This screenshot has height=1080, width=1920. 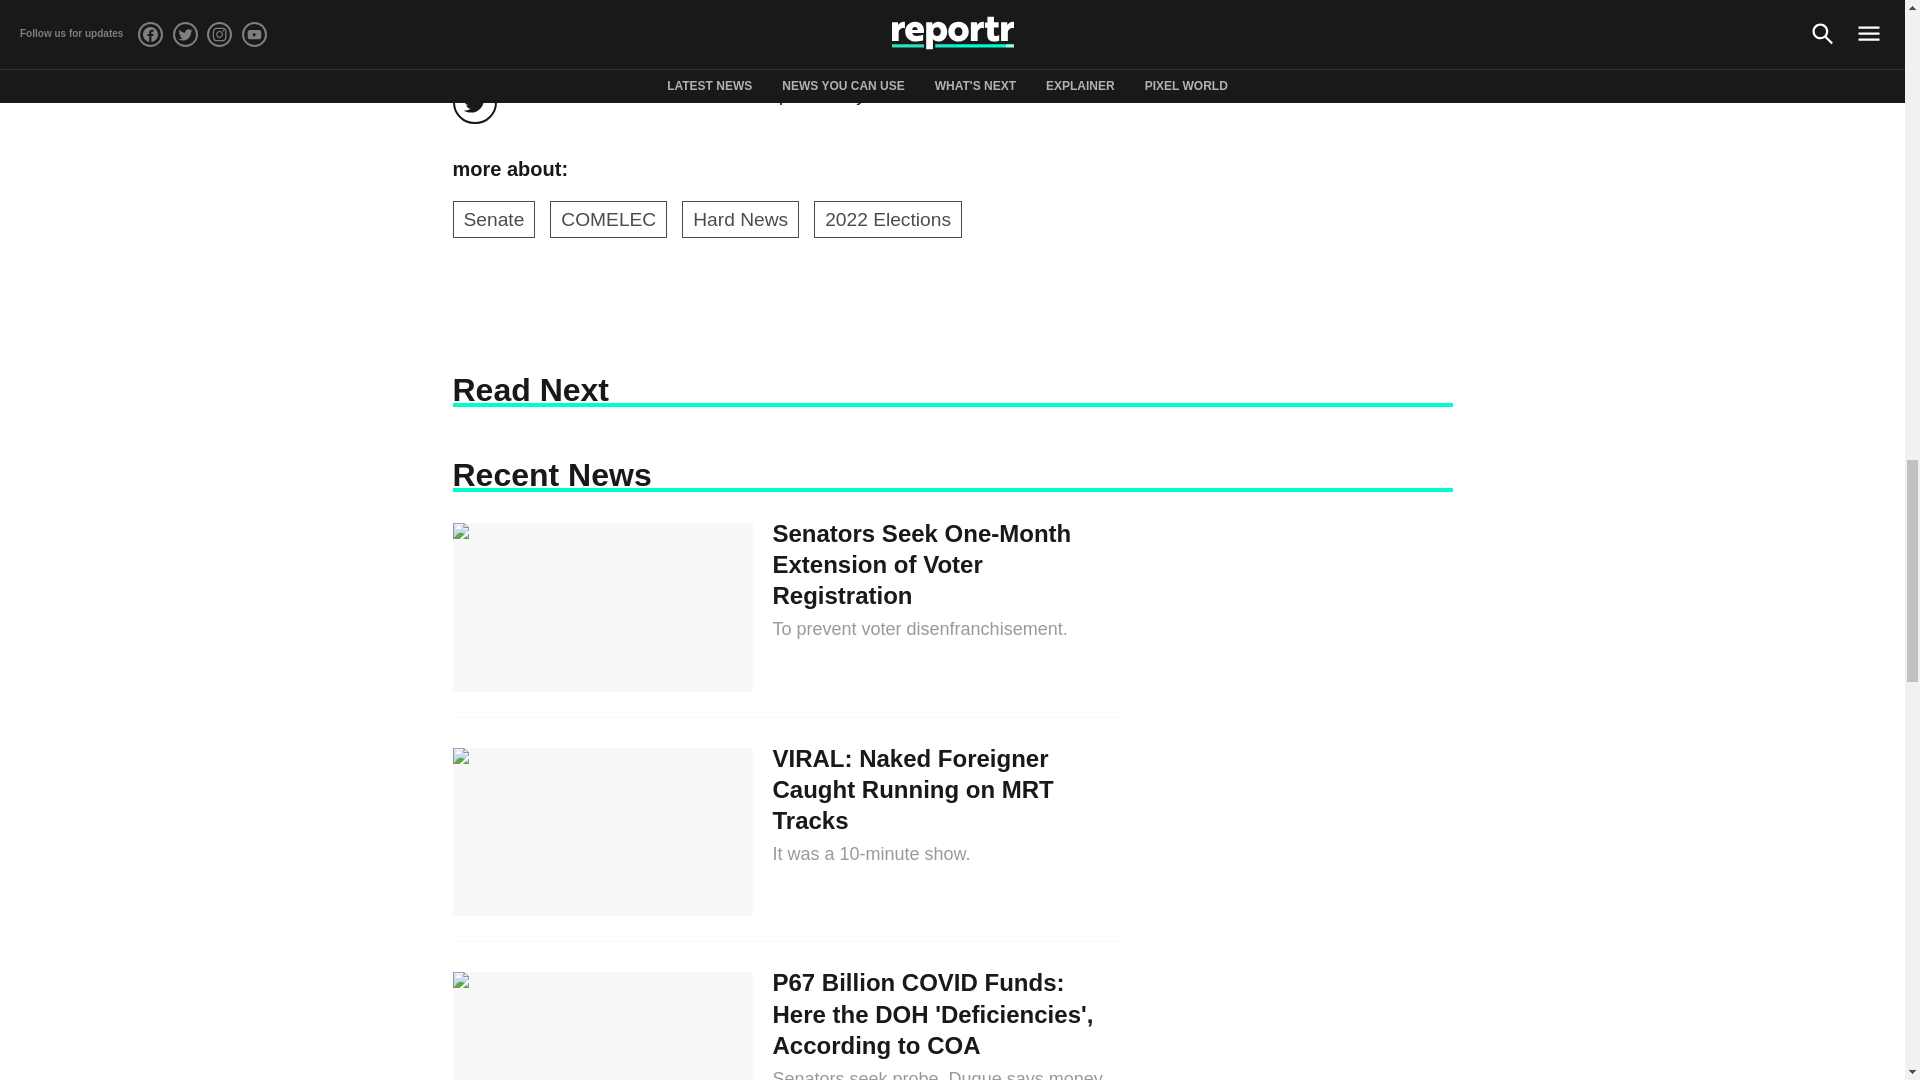 What do you see at coordinates (493, 219) in the screenshot?
I see `Senate` at bounding box center [493, 219].